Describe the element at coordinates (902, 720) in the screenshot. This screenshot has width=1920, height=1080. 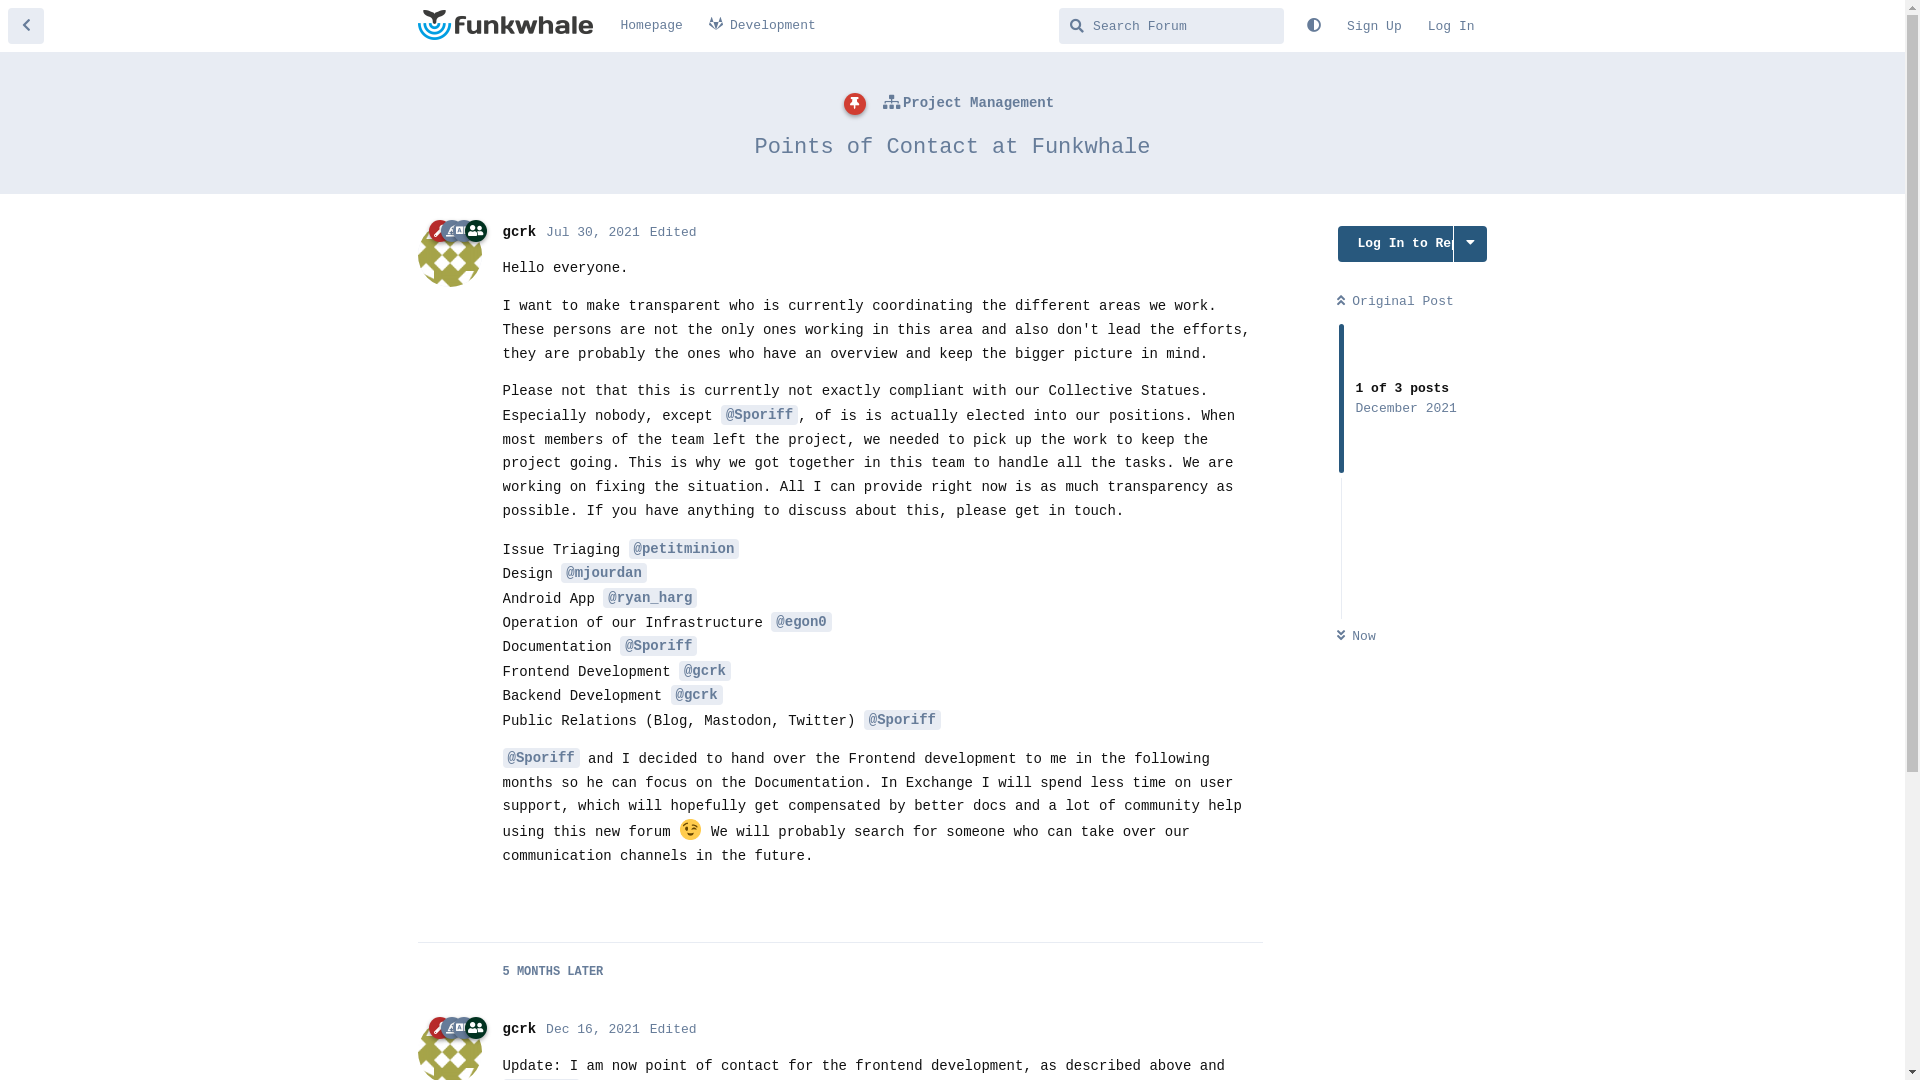
I see `@Sporiff` at that location.